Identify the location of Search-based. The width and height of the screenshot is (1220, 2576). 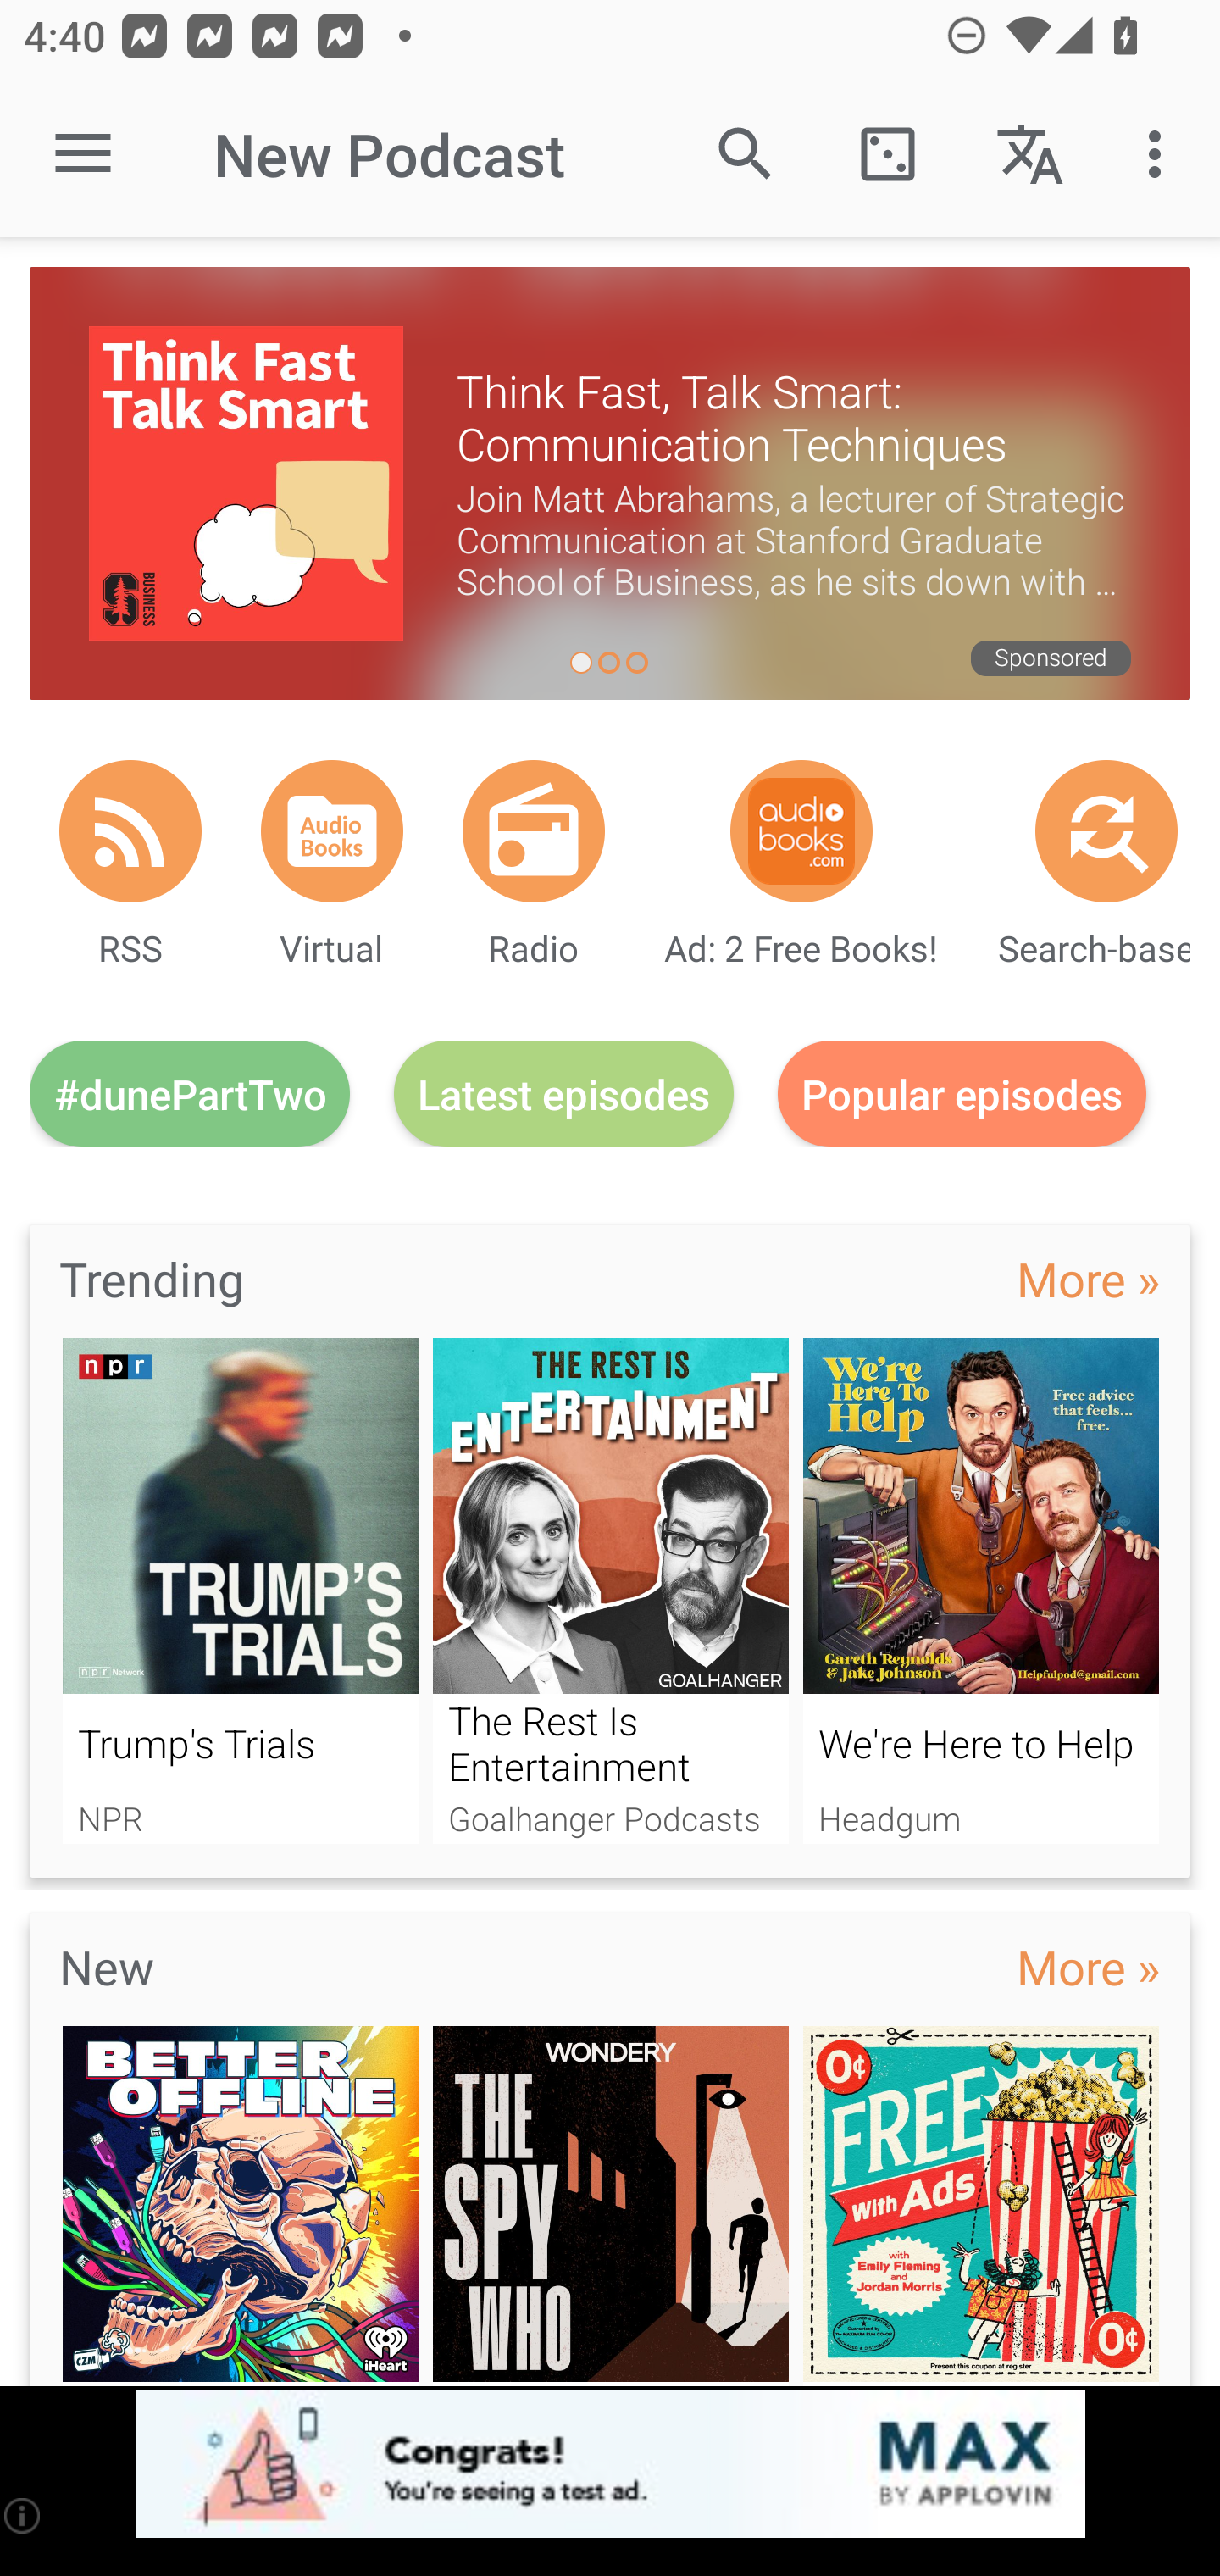
(1106, 830).